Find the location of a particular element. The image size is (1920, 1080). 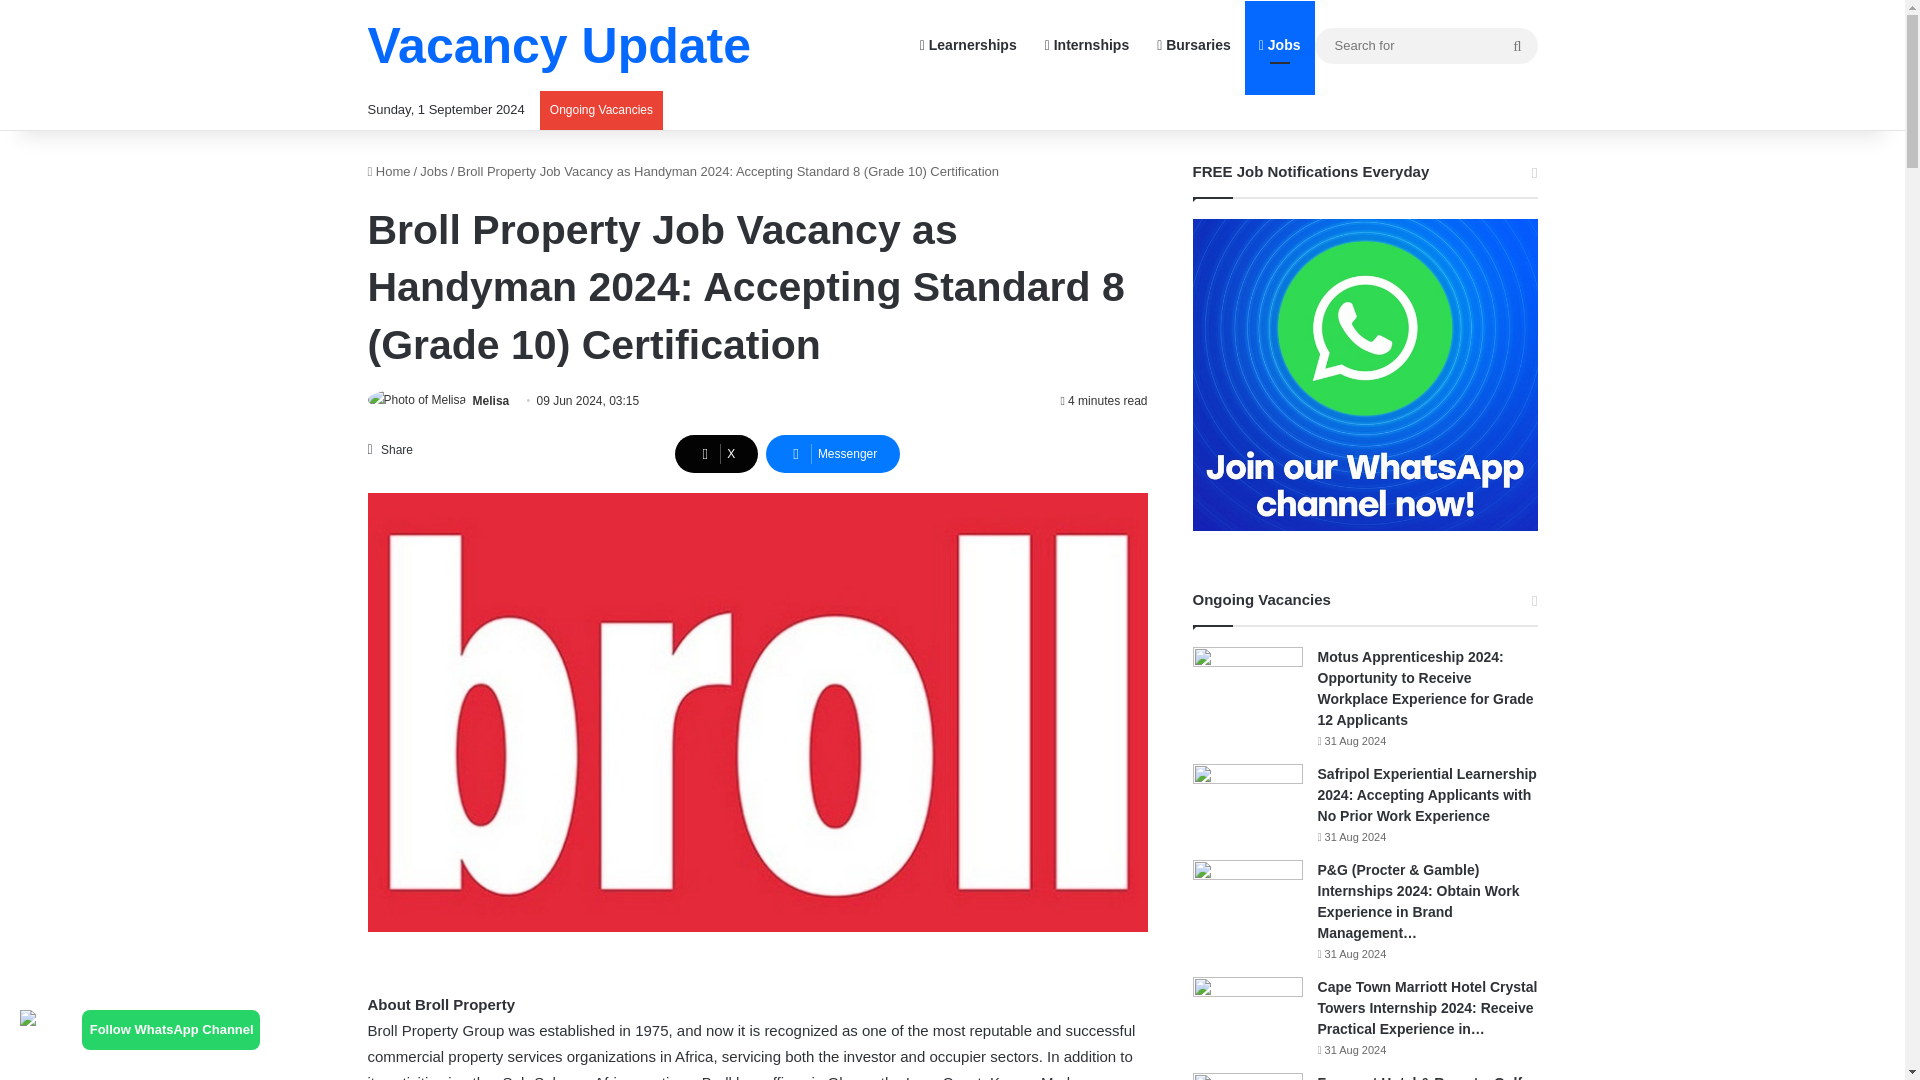

X is located at coordinates (716, 454).